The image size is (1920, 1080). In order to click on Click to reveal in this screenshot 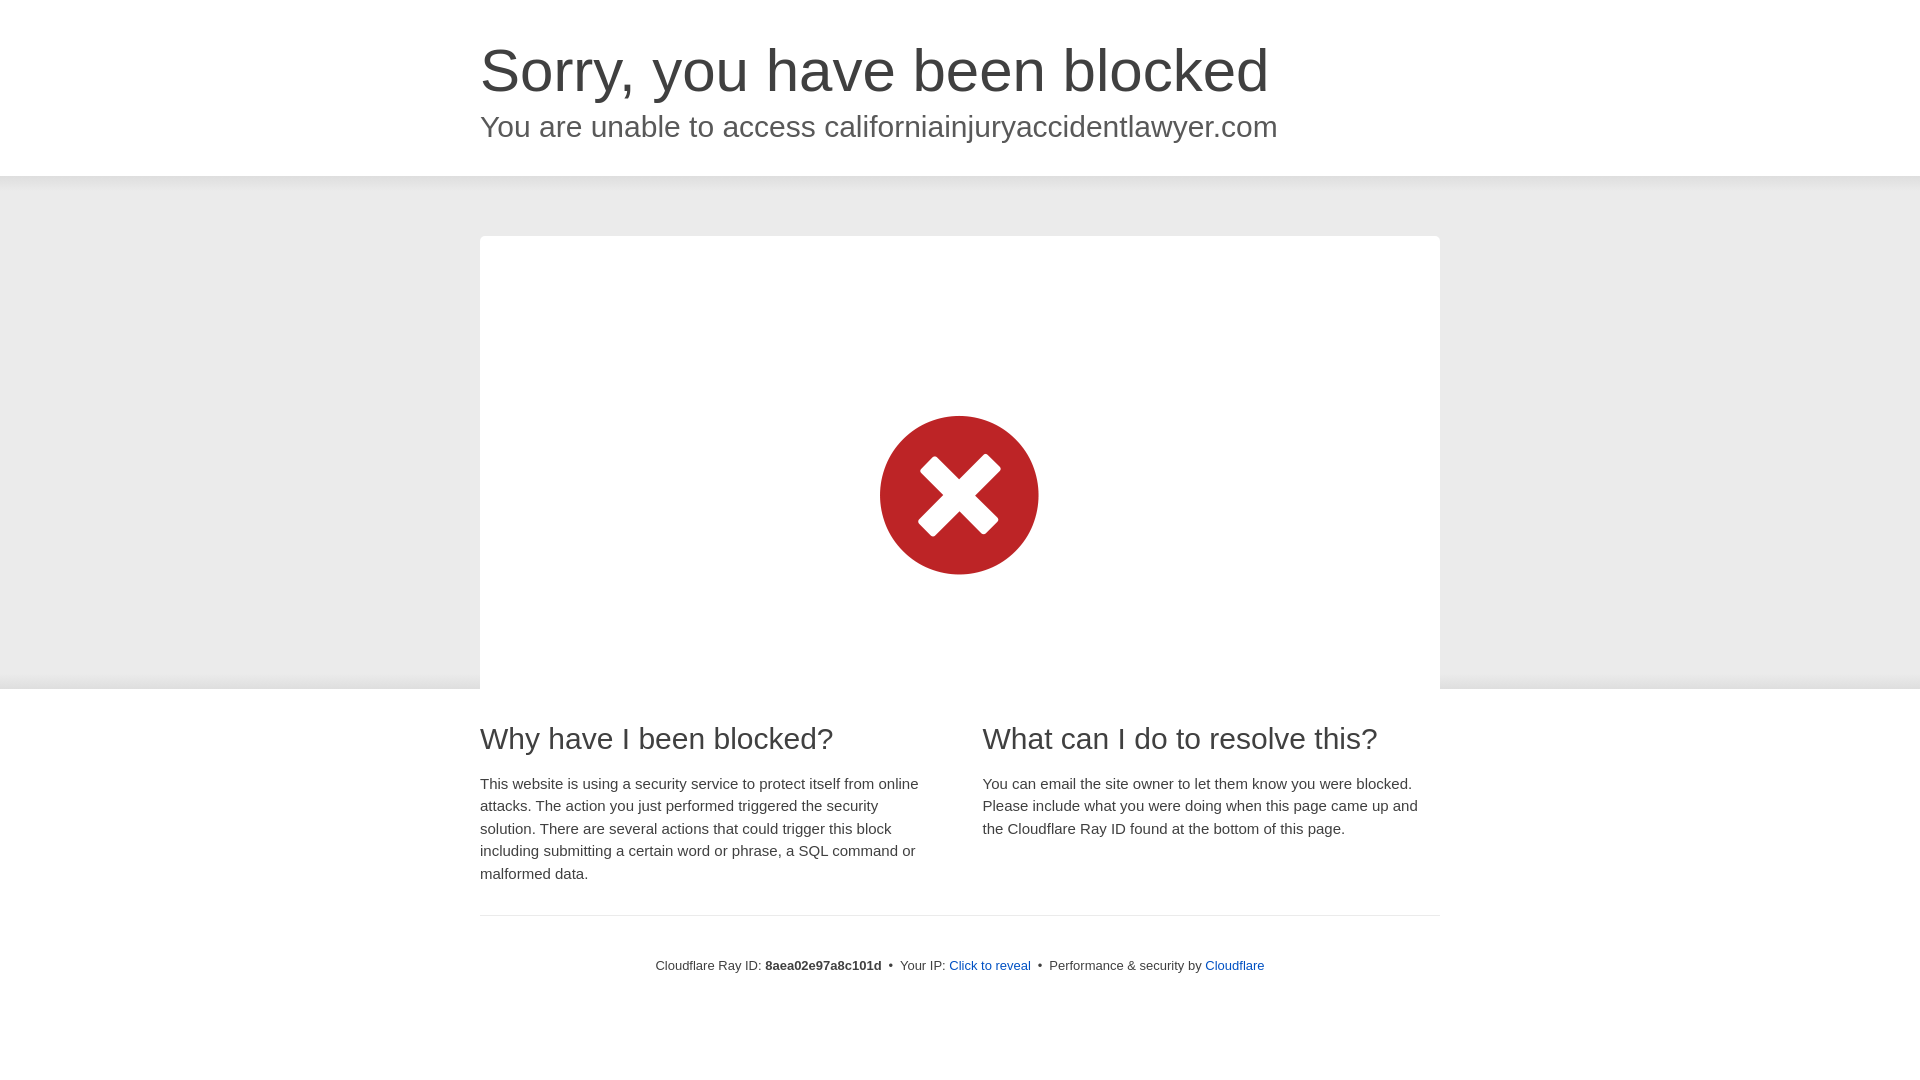, I will do `click(990, 966)`.